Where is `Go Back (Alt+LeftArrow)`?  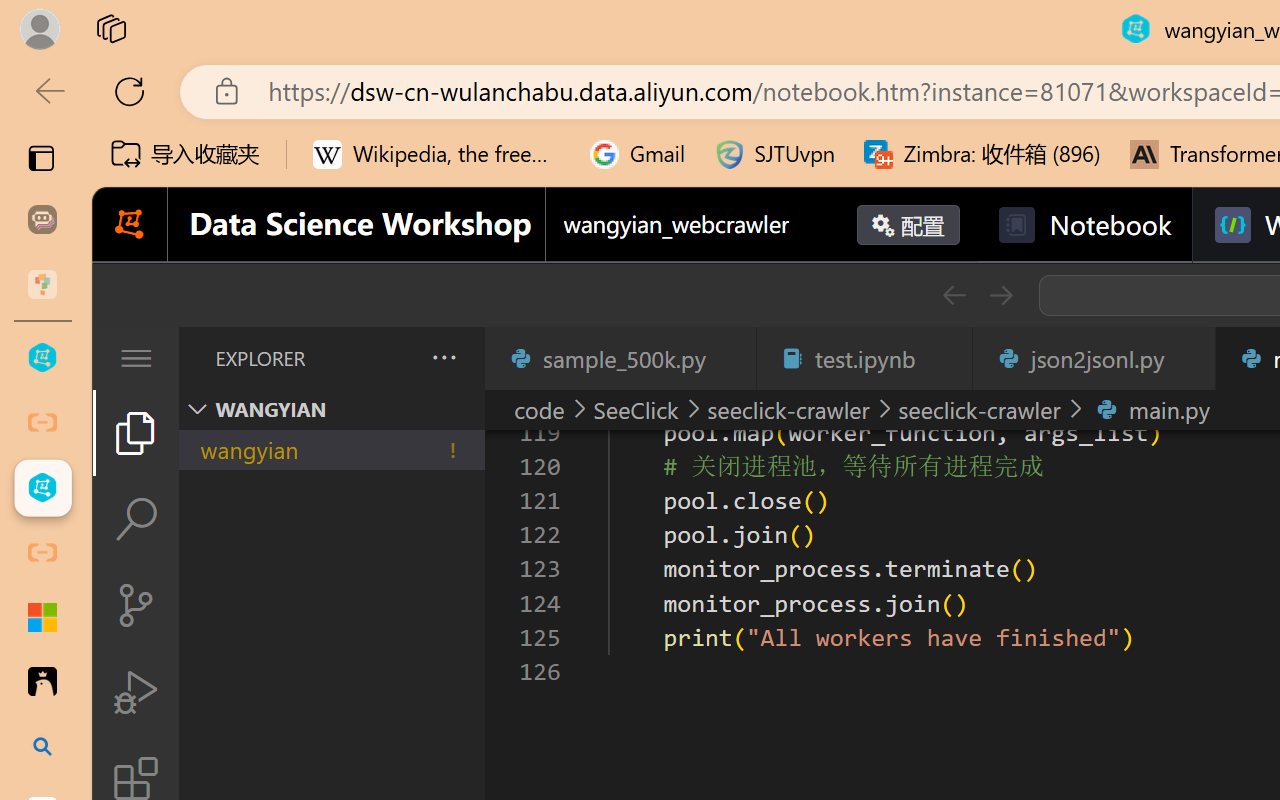 Go Back (Alt+LeftArrow) is located at coordinates (954, 295).